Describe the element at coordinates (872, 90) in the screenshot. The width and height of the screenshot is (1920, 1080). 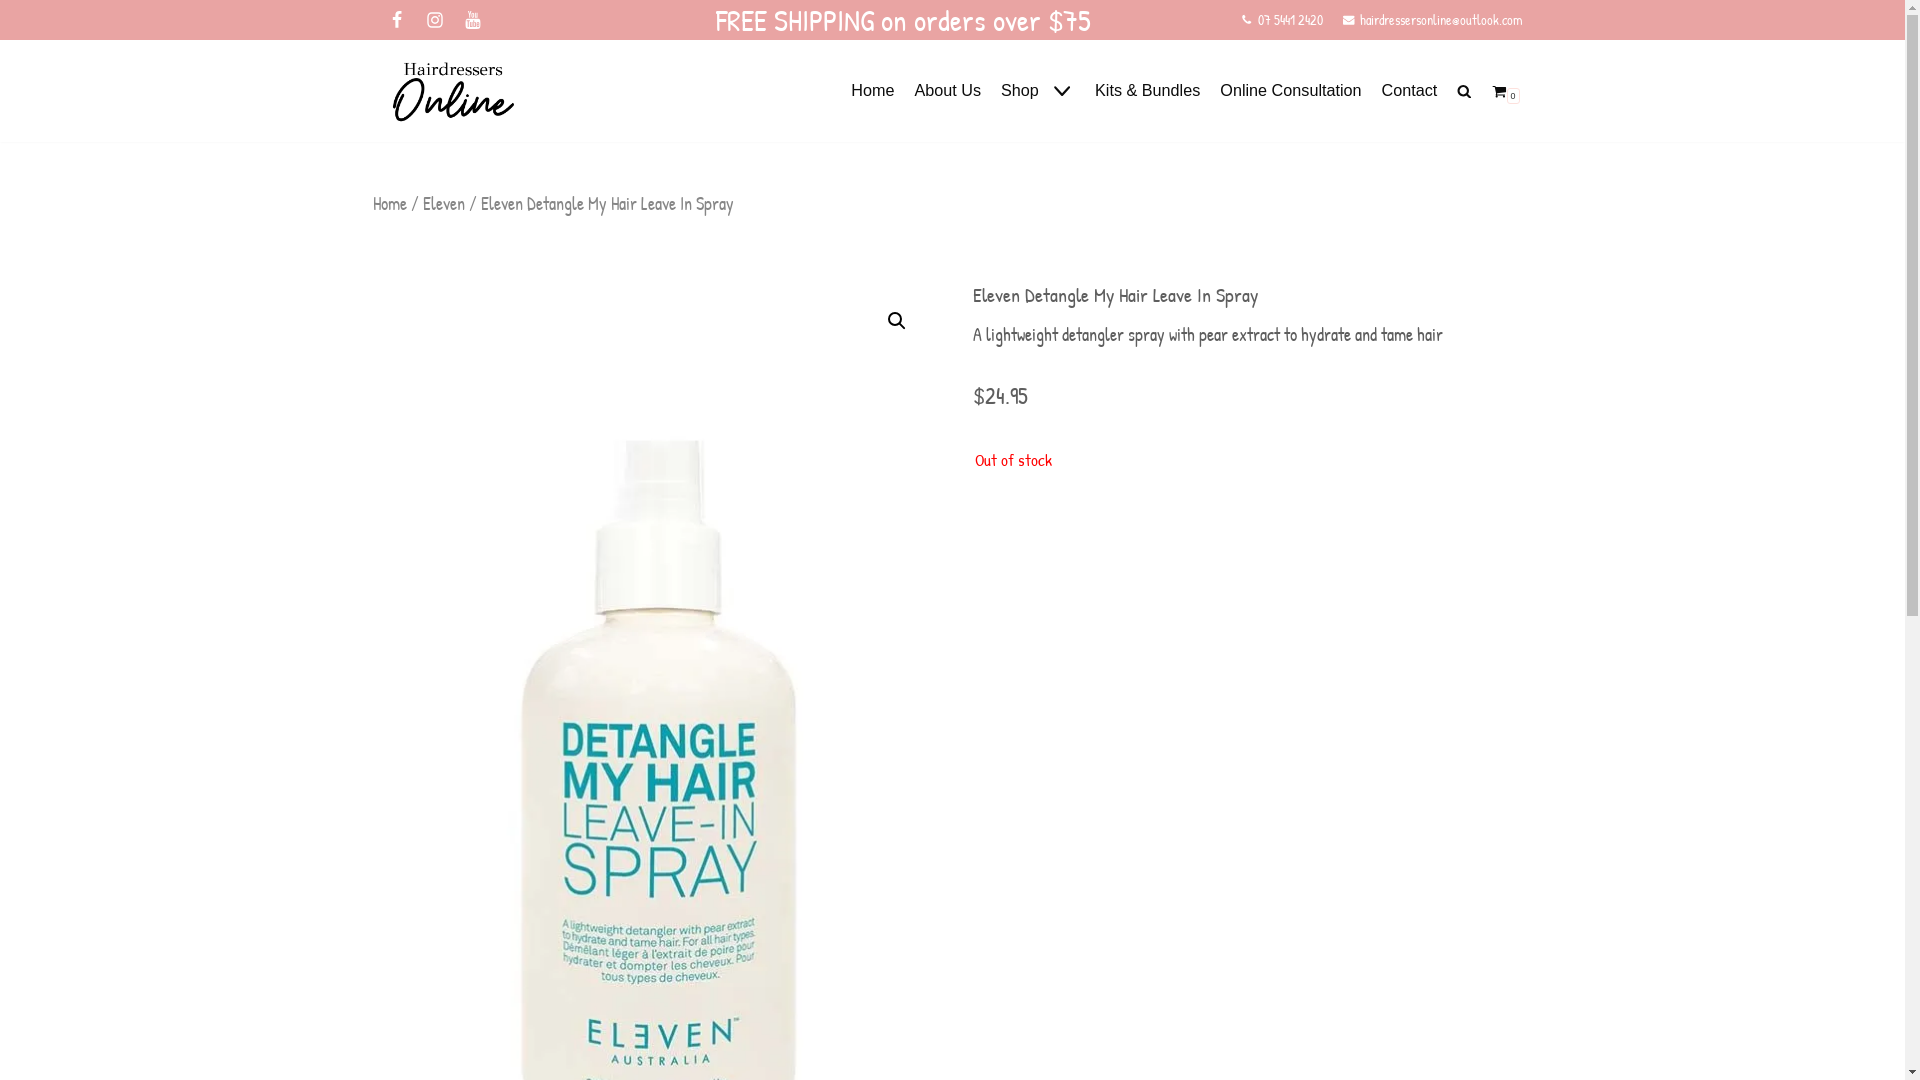
I see `Home` at that location.